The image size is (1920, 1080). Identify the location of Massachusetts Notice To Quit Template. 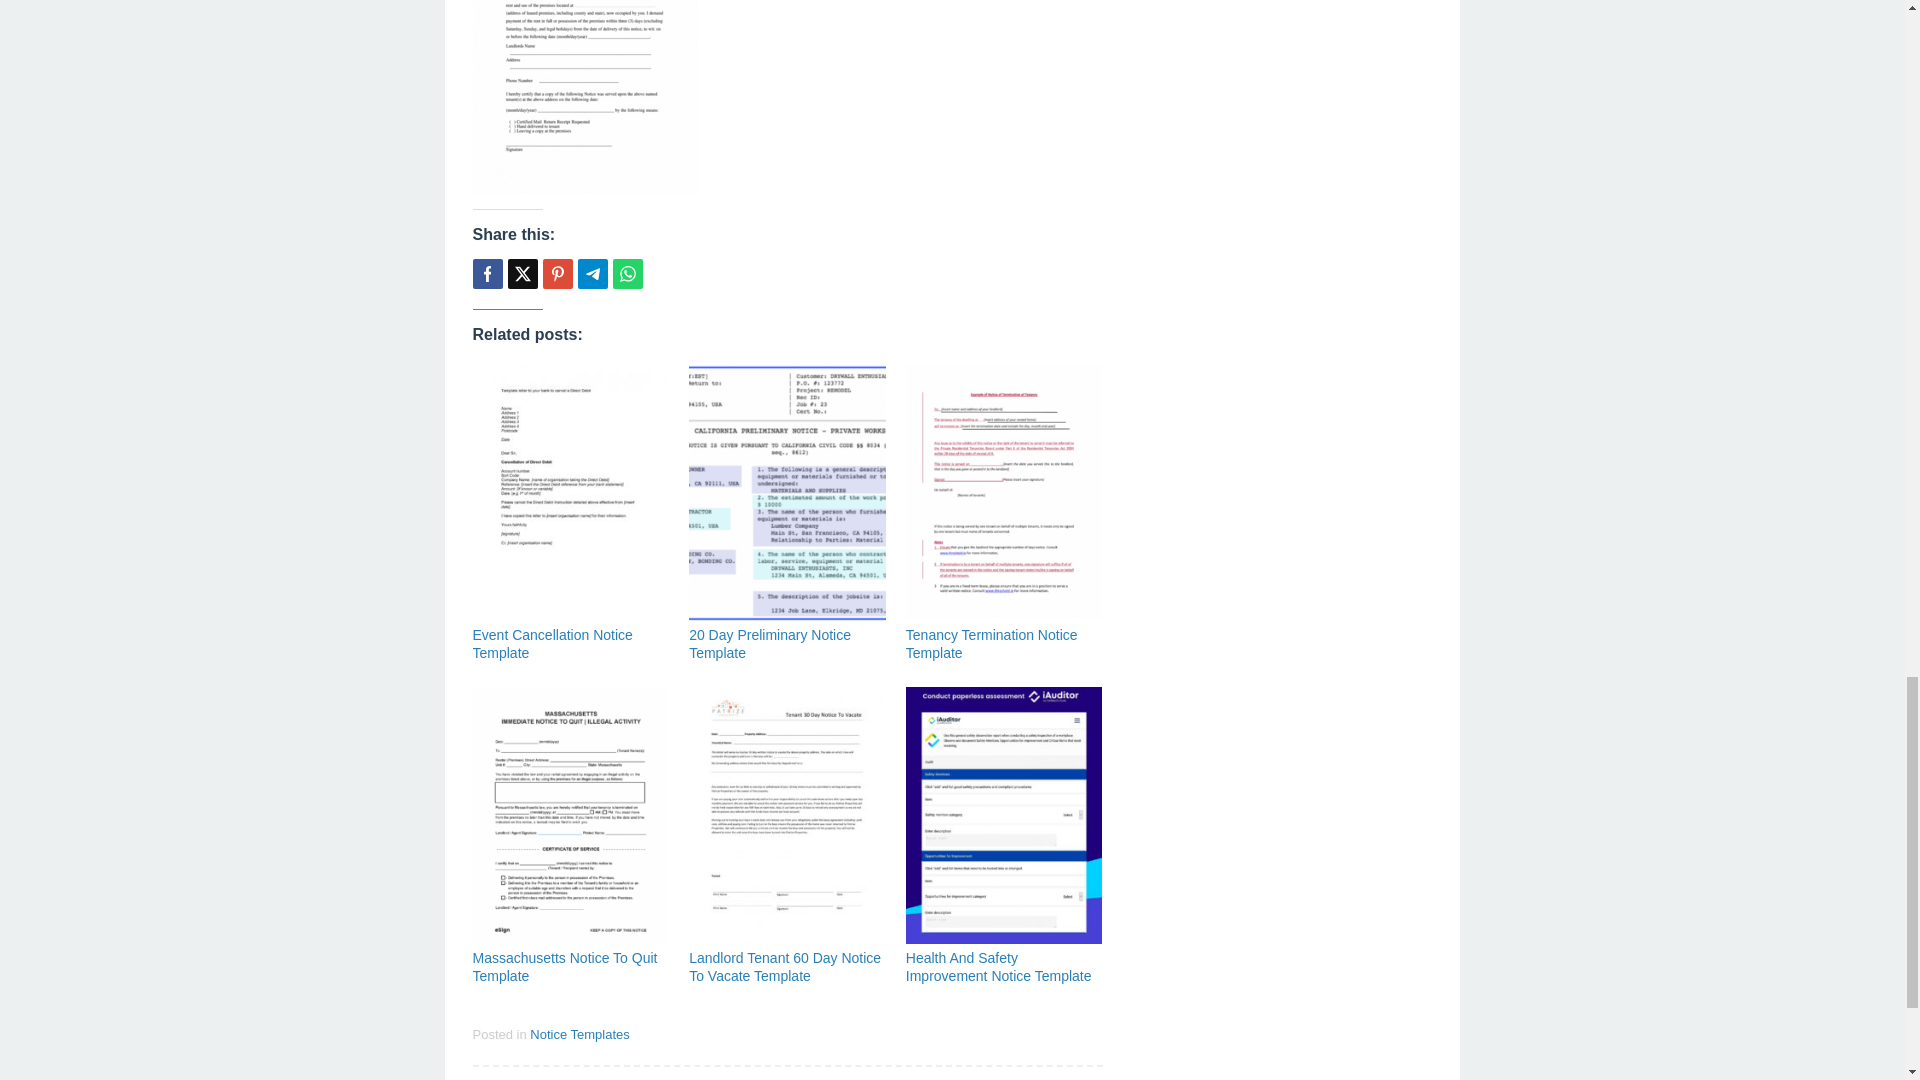
(564, 966).